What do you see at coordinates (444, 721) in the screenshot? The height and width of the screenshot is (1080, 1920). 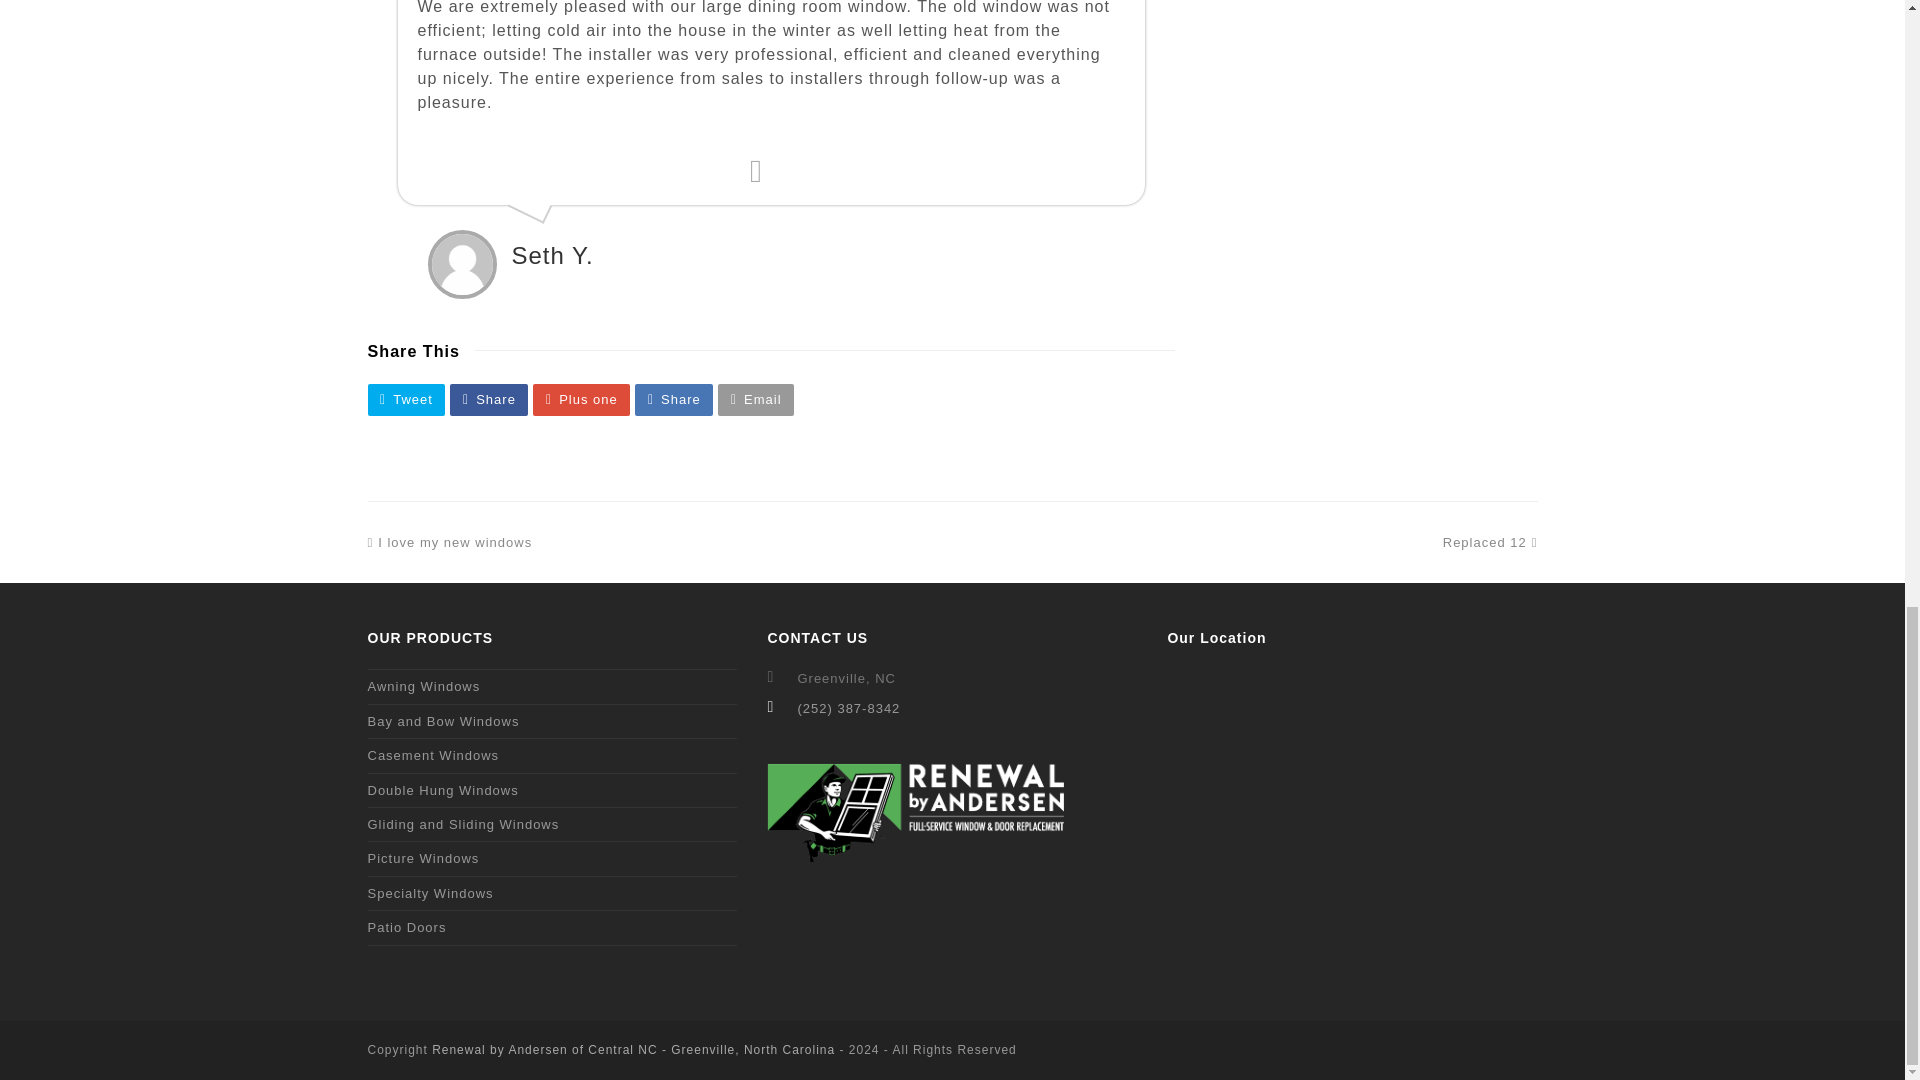 I see `Double Hung Windows` at bounding box center [444, 721].